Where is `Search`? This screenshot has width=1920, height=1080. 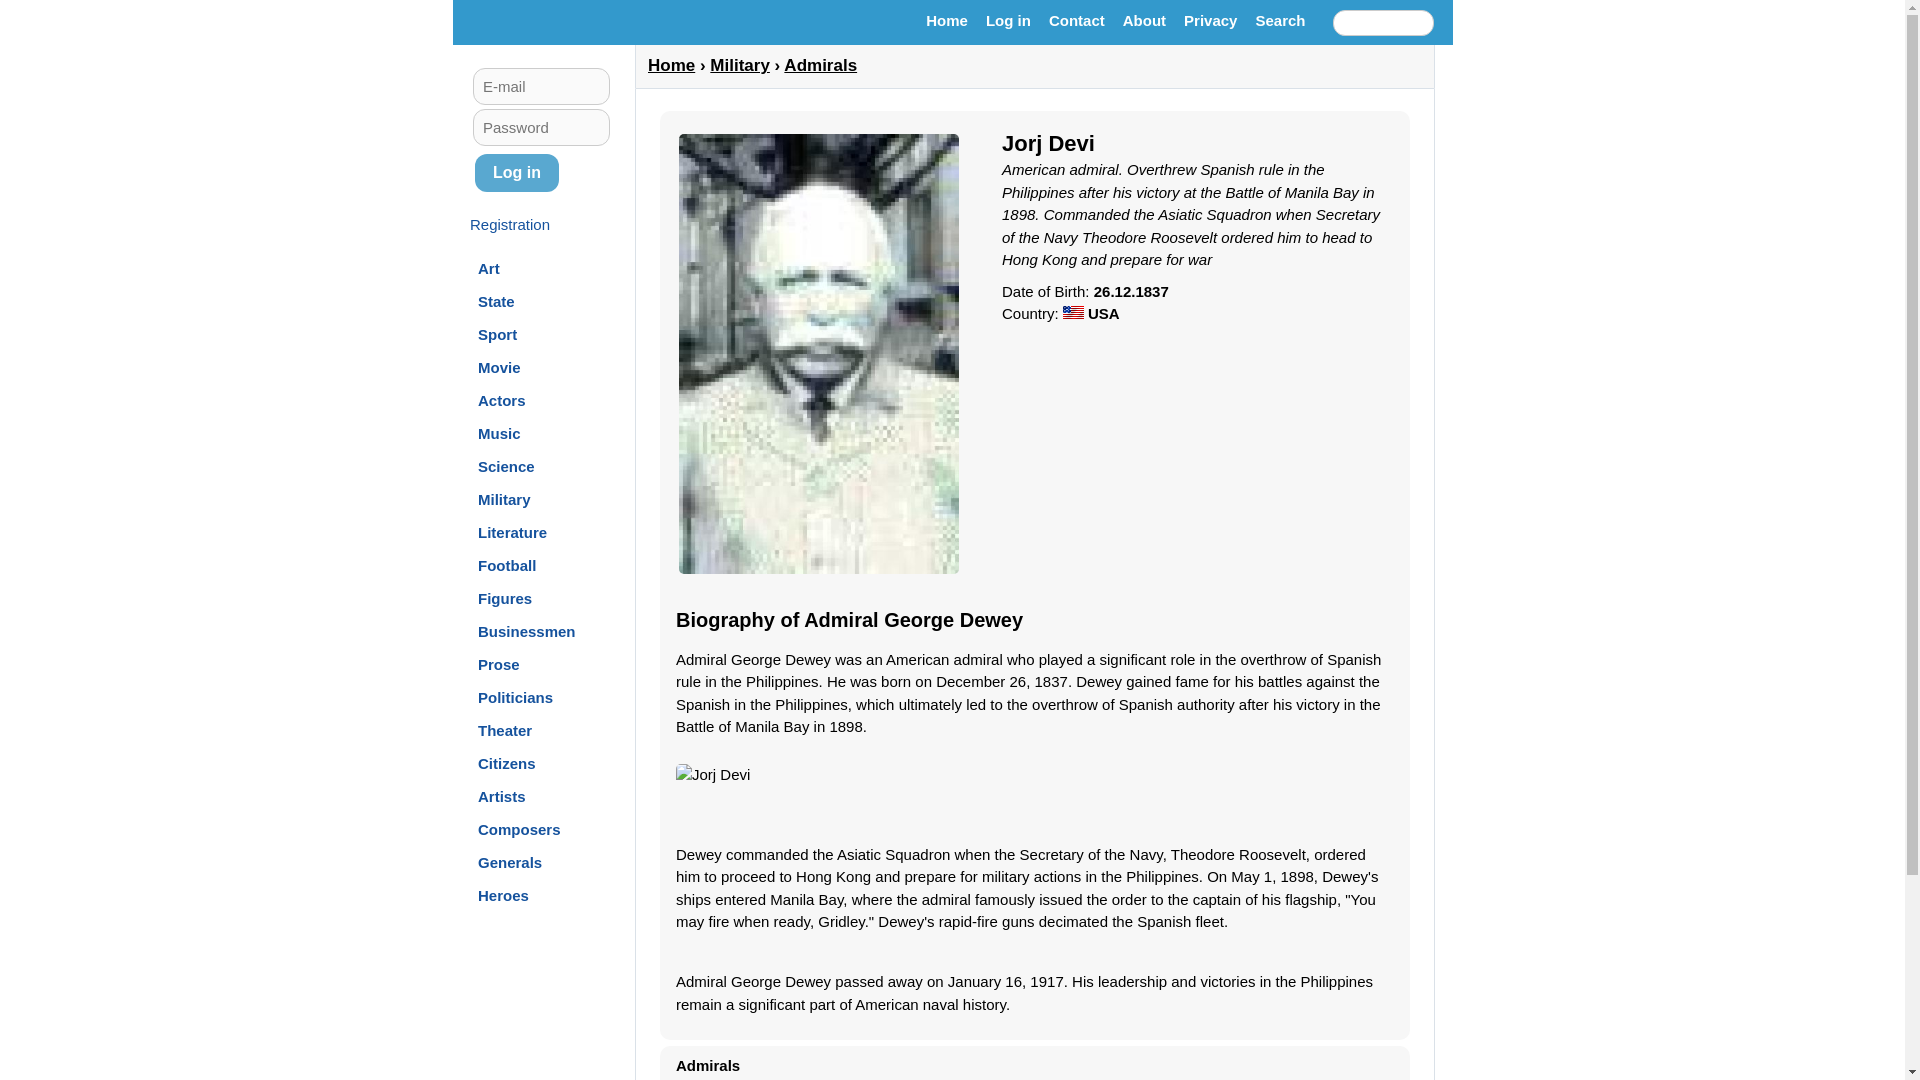 Search is located at coordinates (1280, 21).